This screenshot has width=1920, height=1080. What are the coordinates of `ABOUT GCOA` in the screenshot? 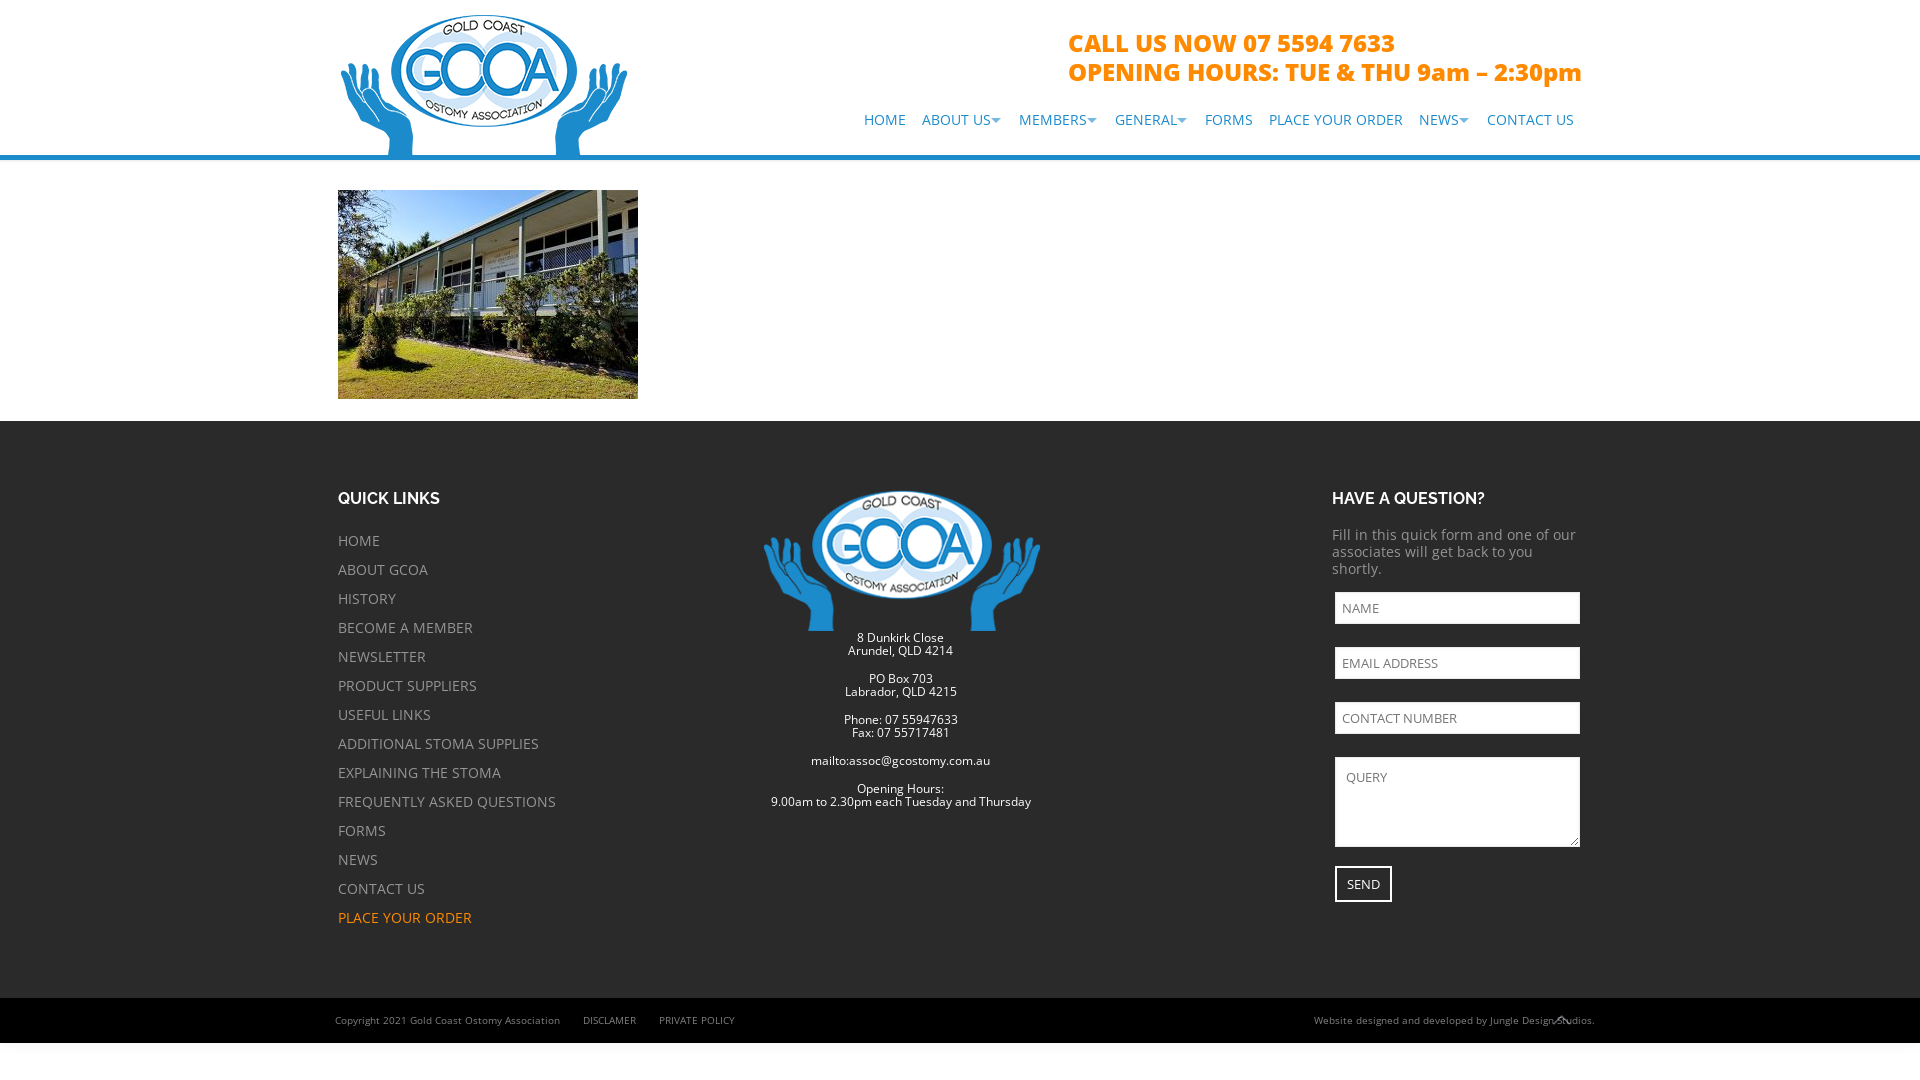 It's located at (537, 570).